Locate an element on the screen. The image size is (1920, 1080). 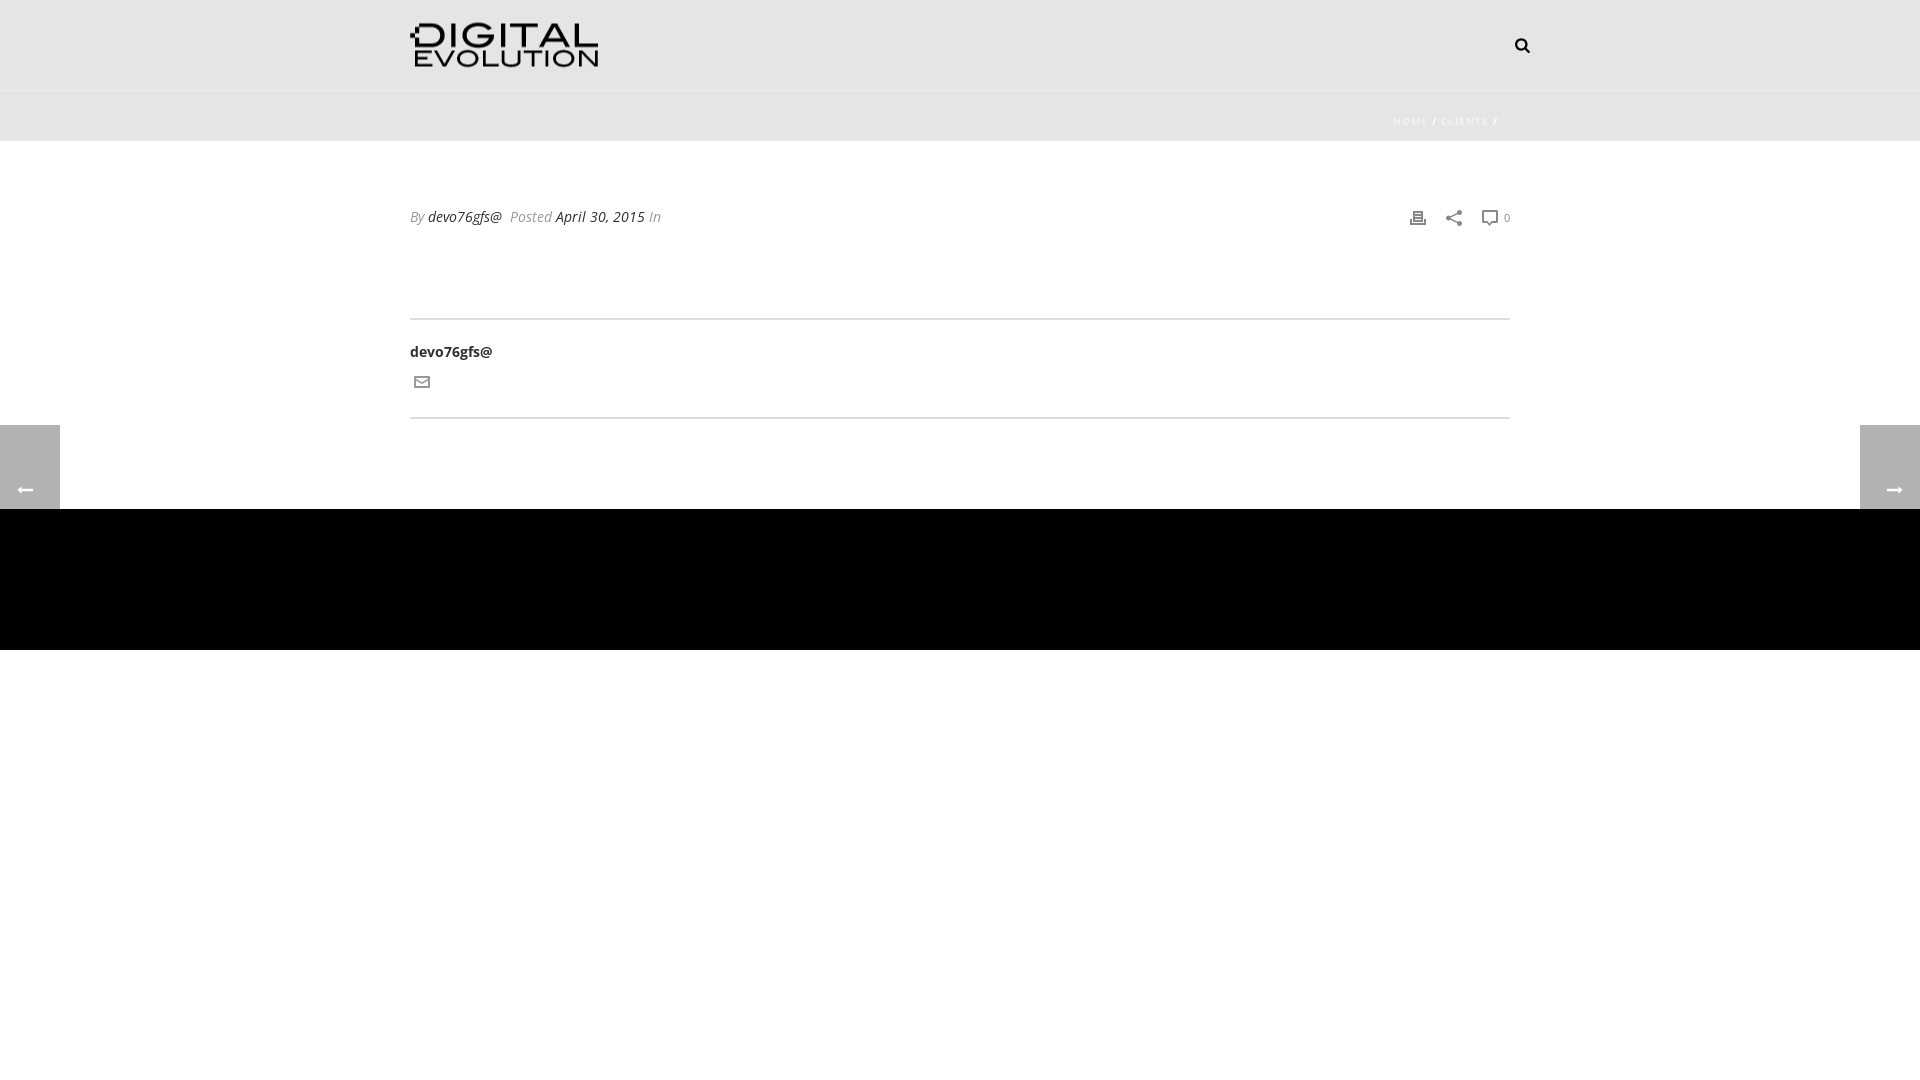
Website development, hosting and security is located at coordinates (504, 44).